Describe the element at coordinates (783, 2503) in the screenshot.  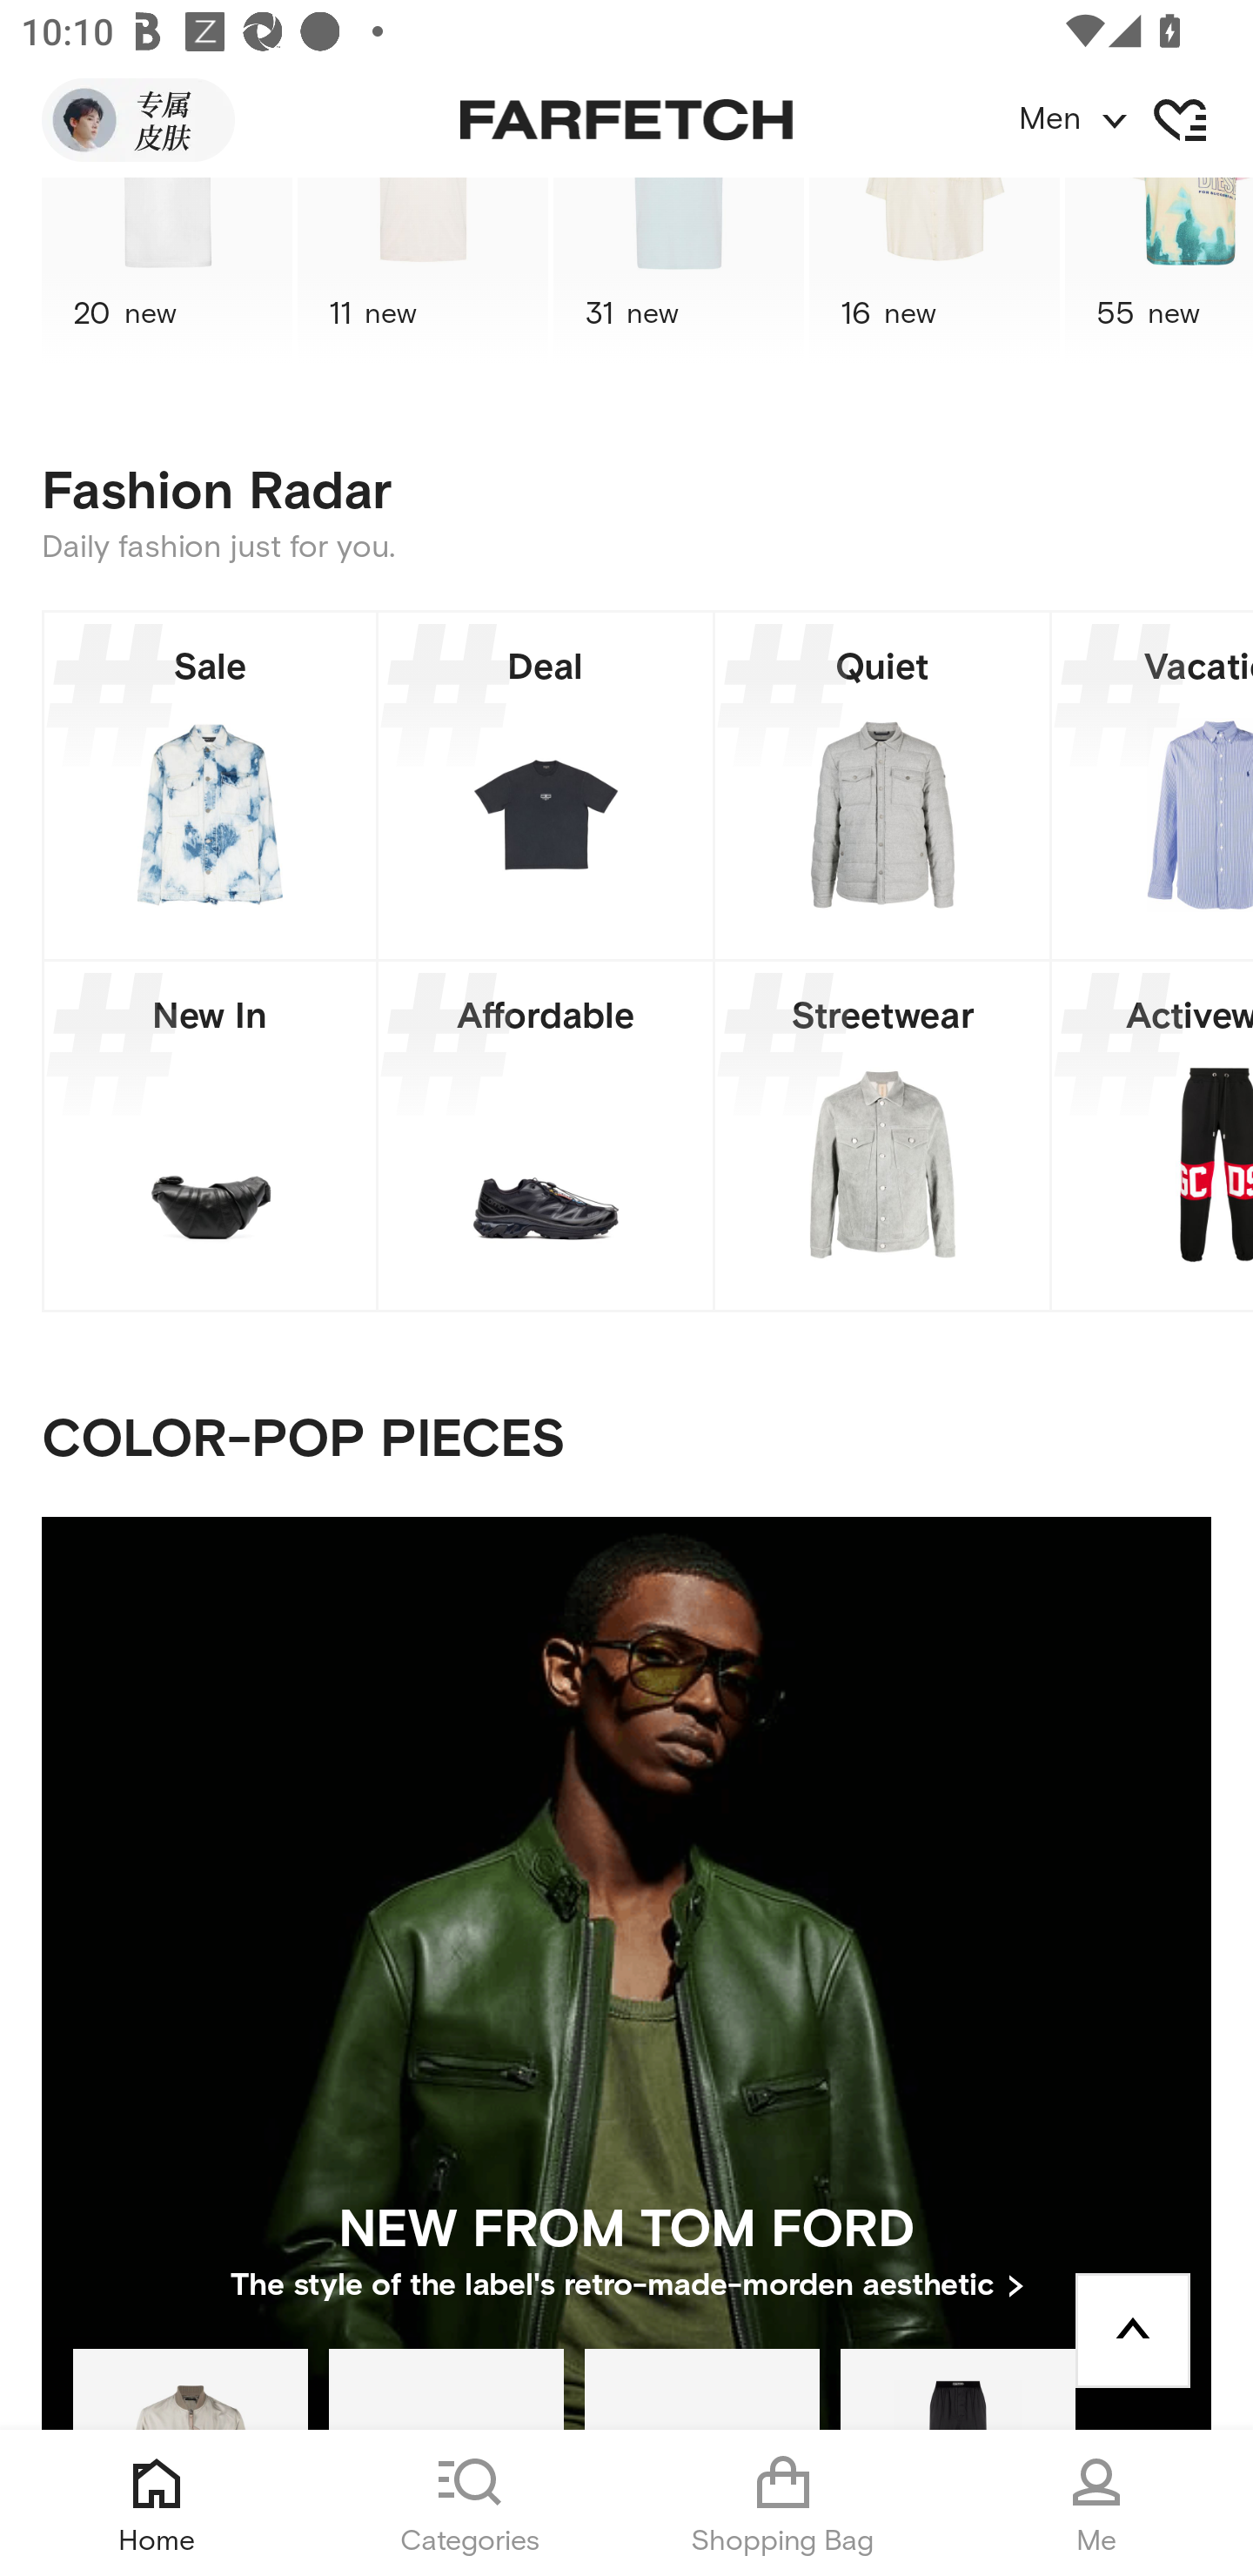
I see `Shopping Bag` at that location.